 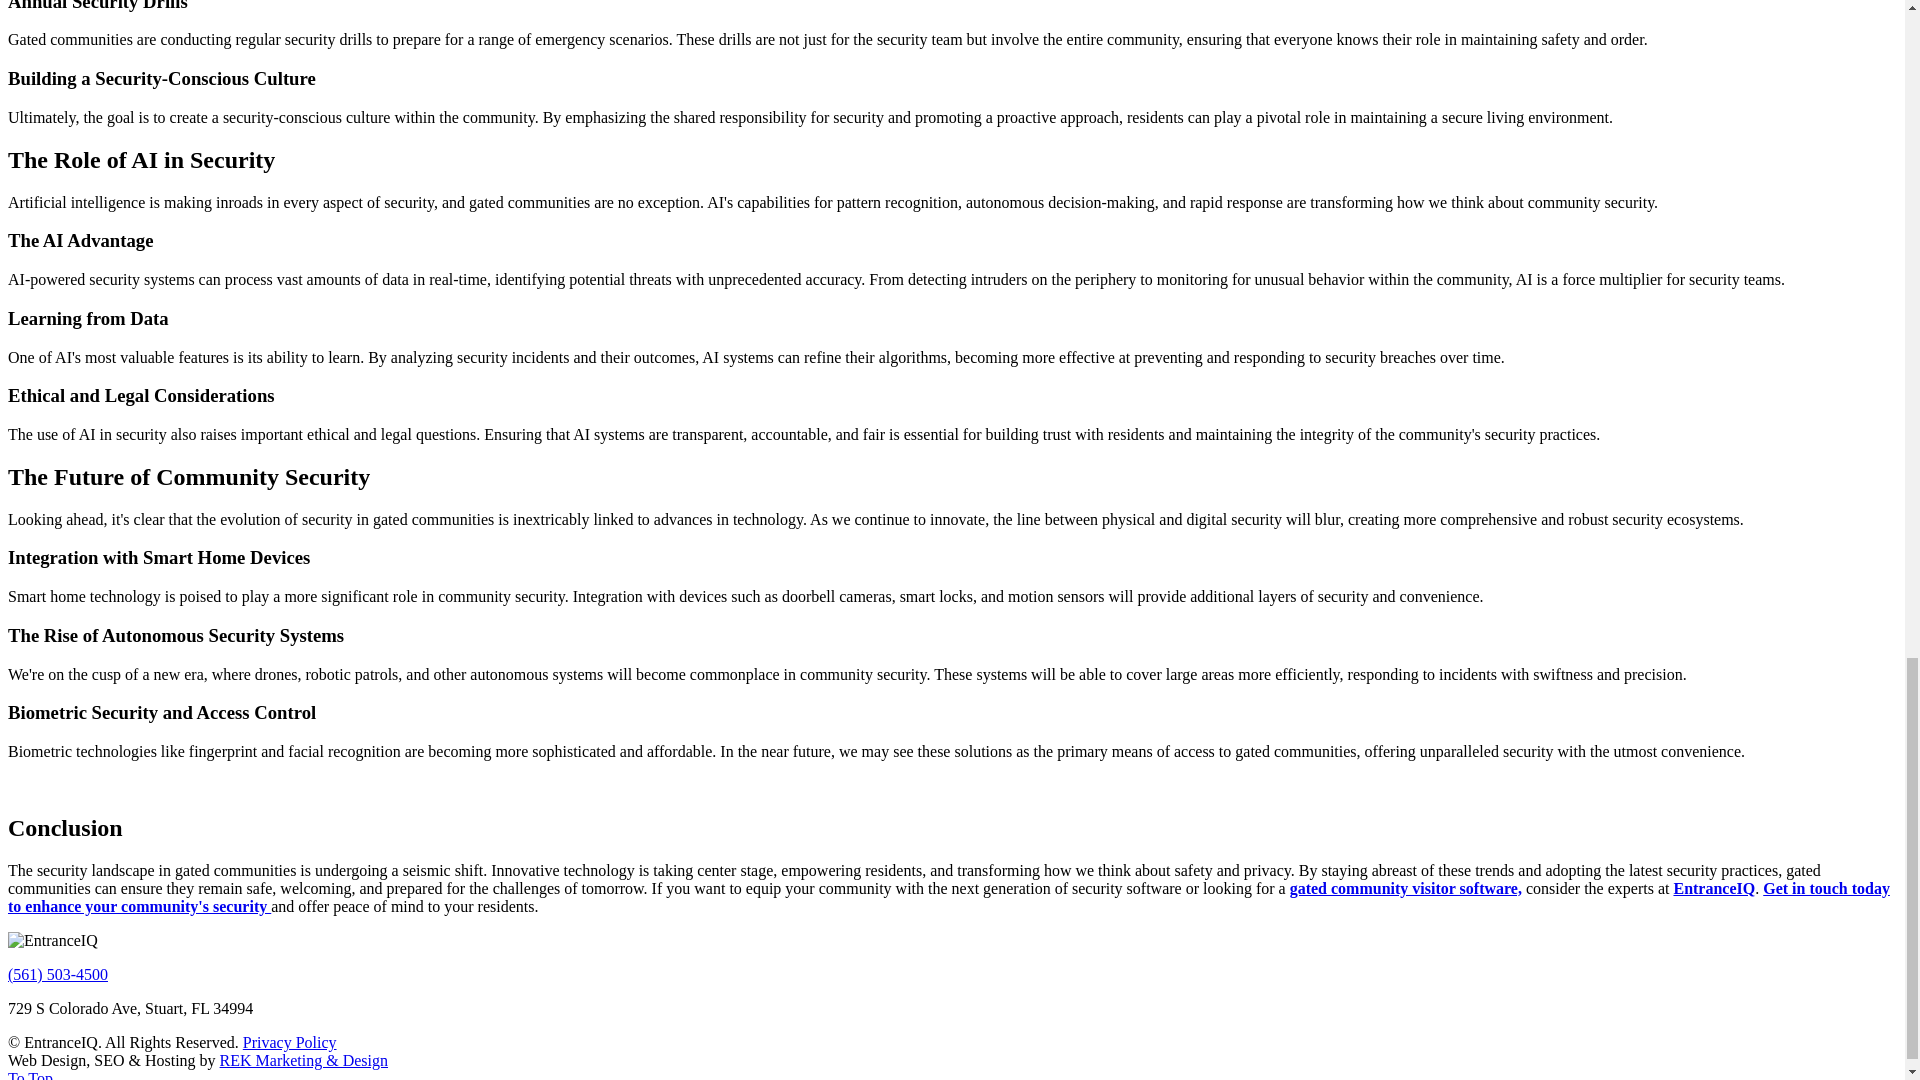 What do you see at coordinates (1713, 888) in the screenshot?
I see `EntranceIQ` at bounding box center [1713, 888].